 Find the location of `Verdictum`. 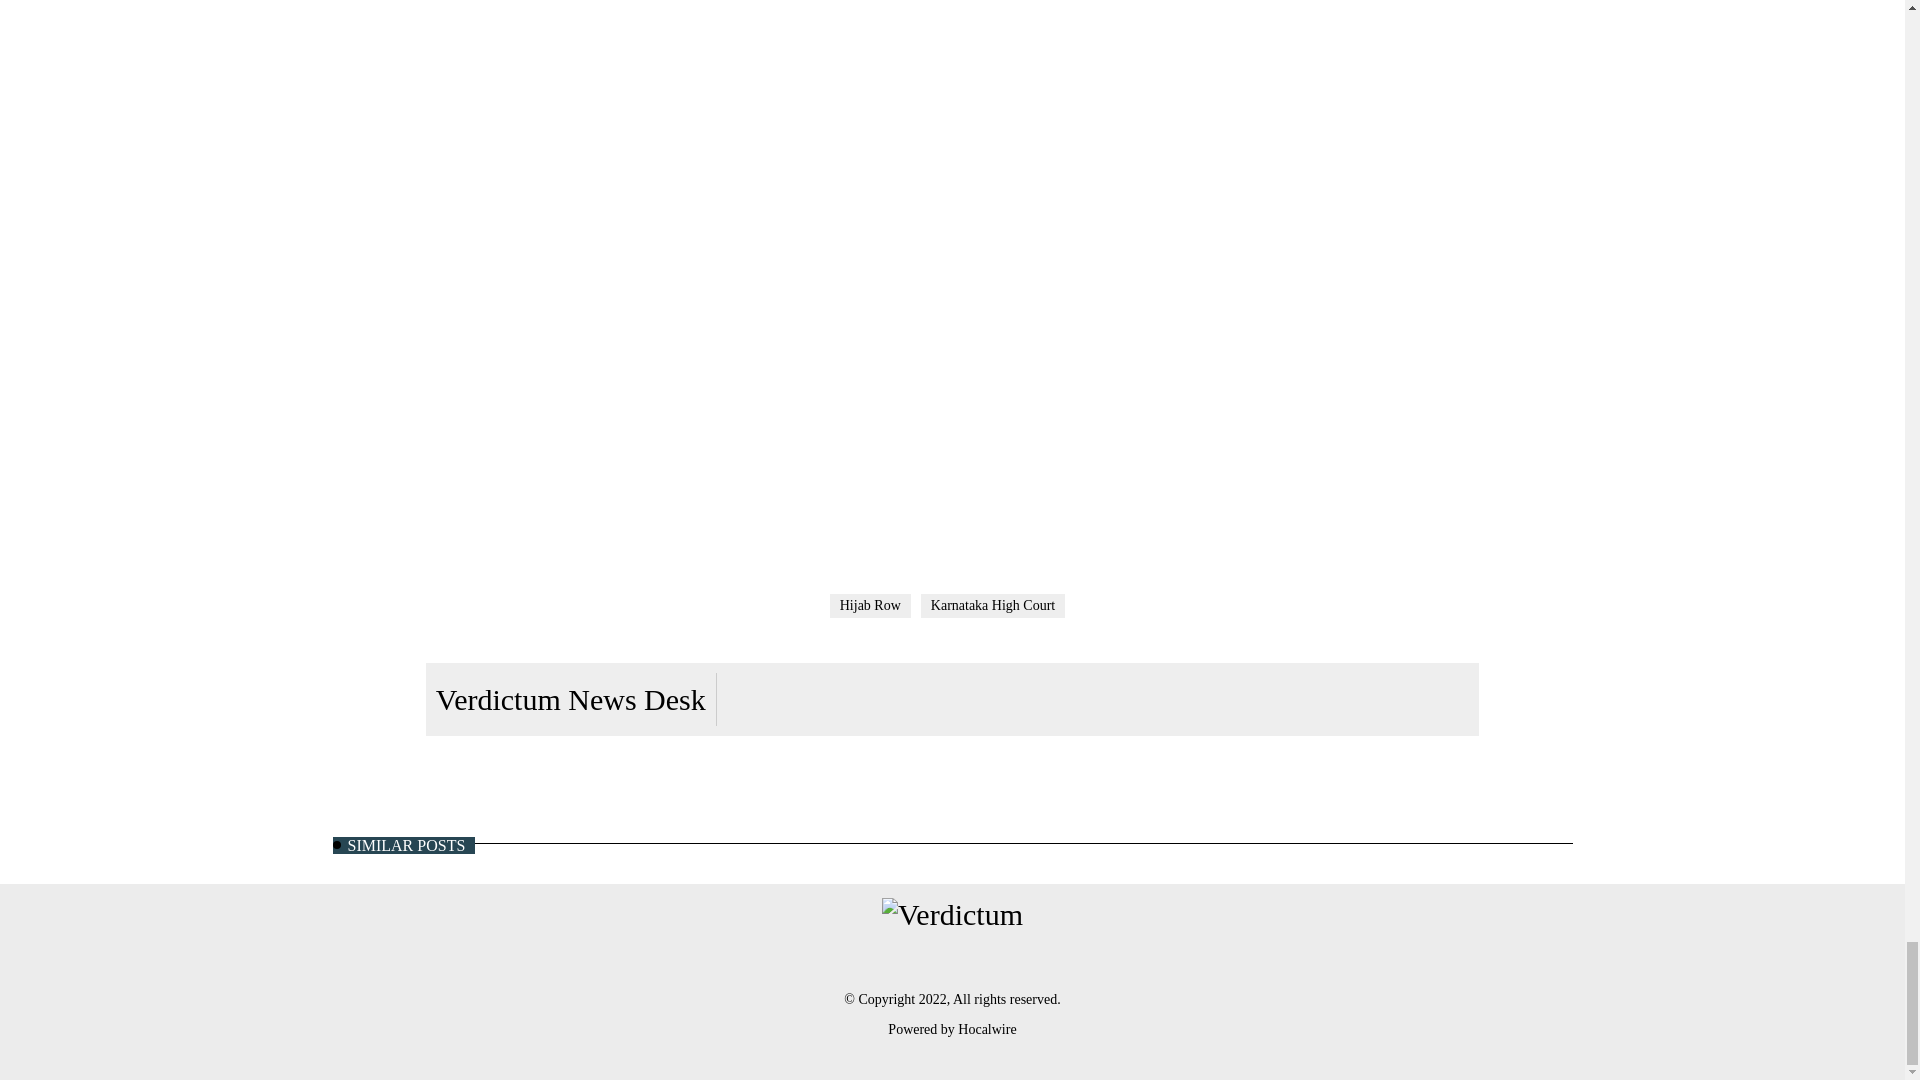

Verdictum is located at coordinates (952, 914).